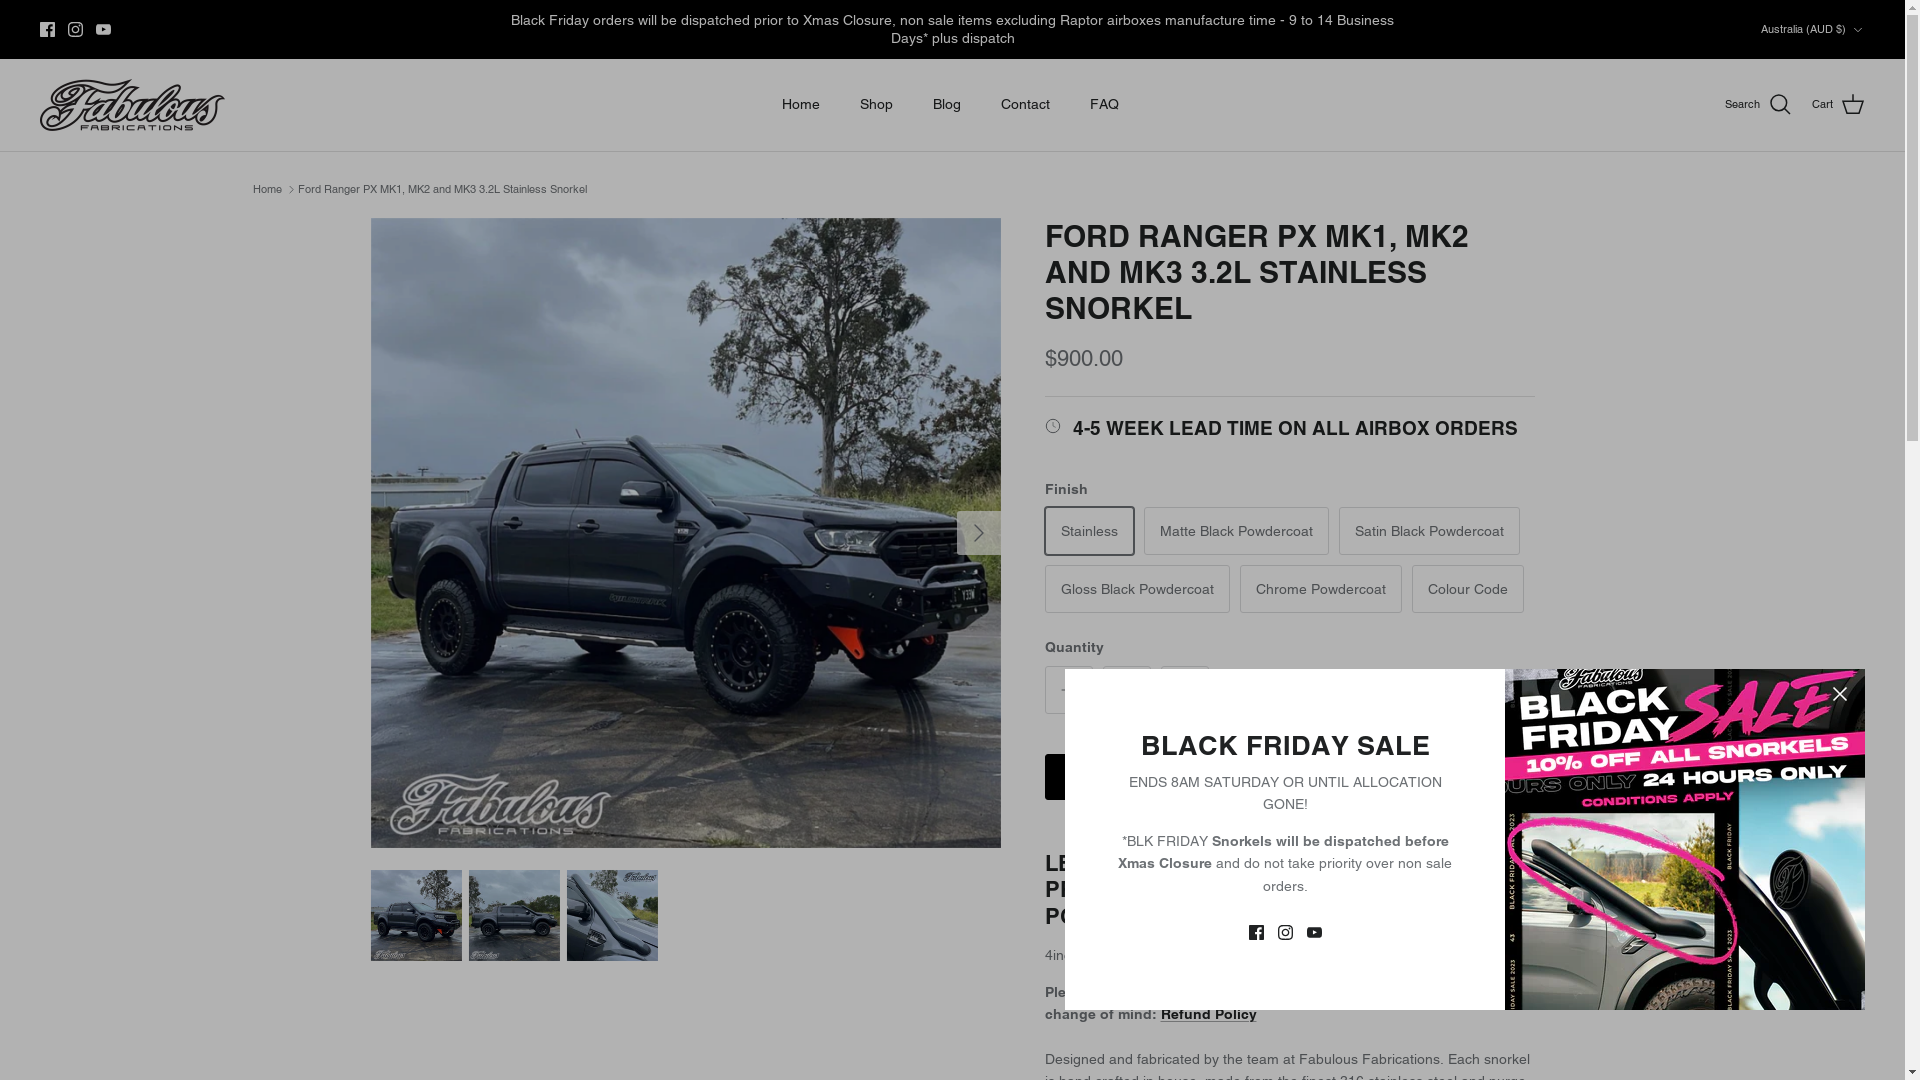  I want to click on Home, so click(266, 189).